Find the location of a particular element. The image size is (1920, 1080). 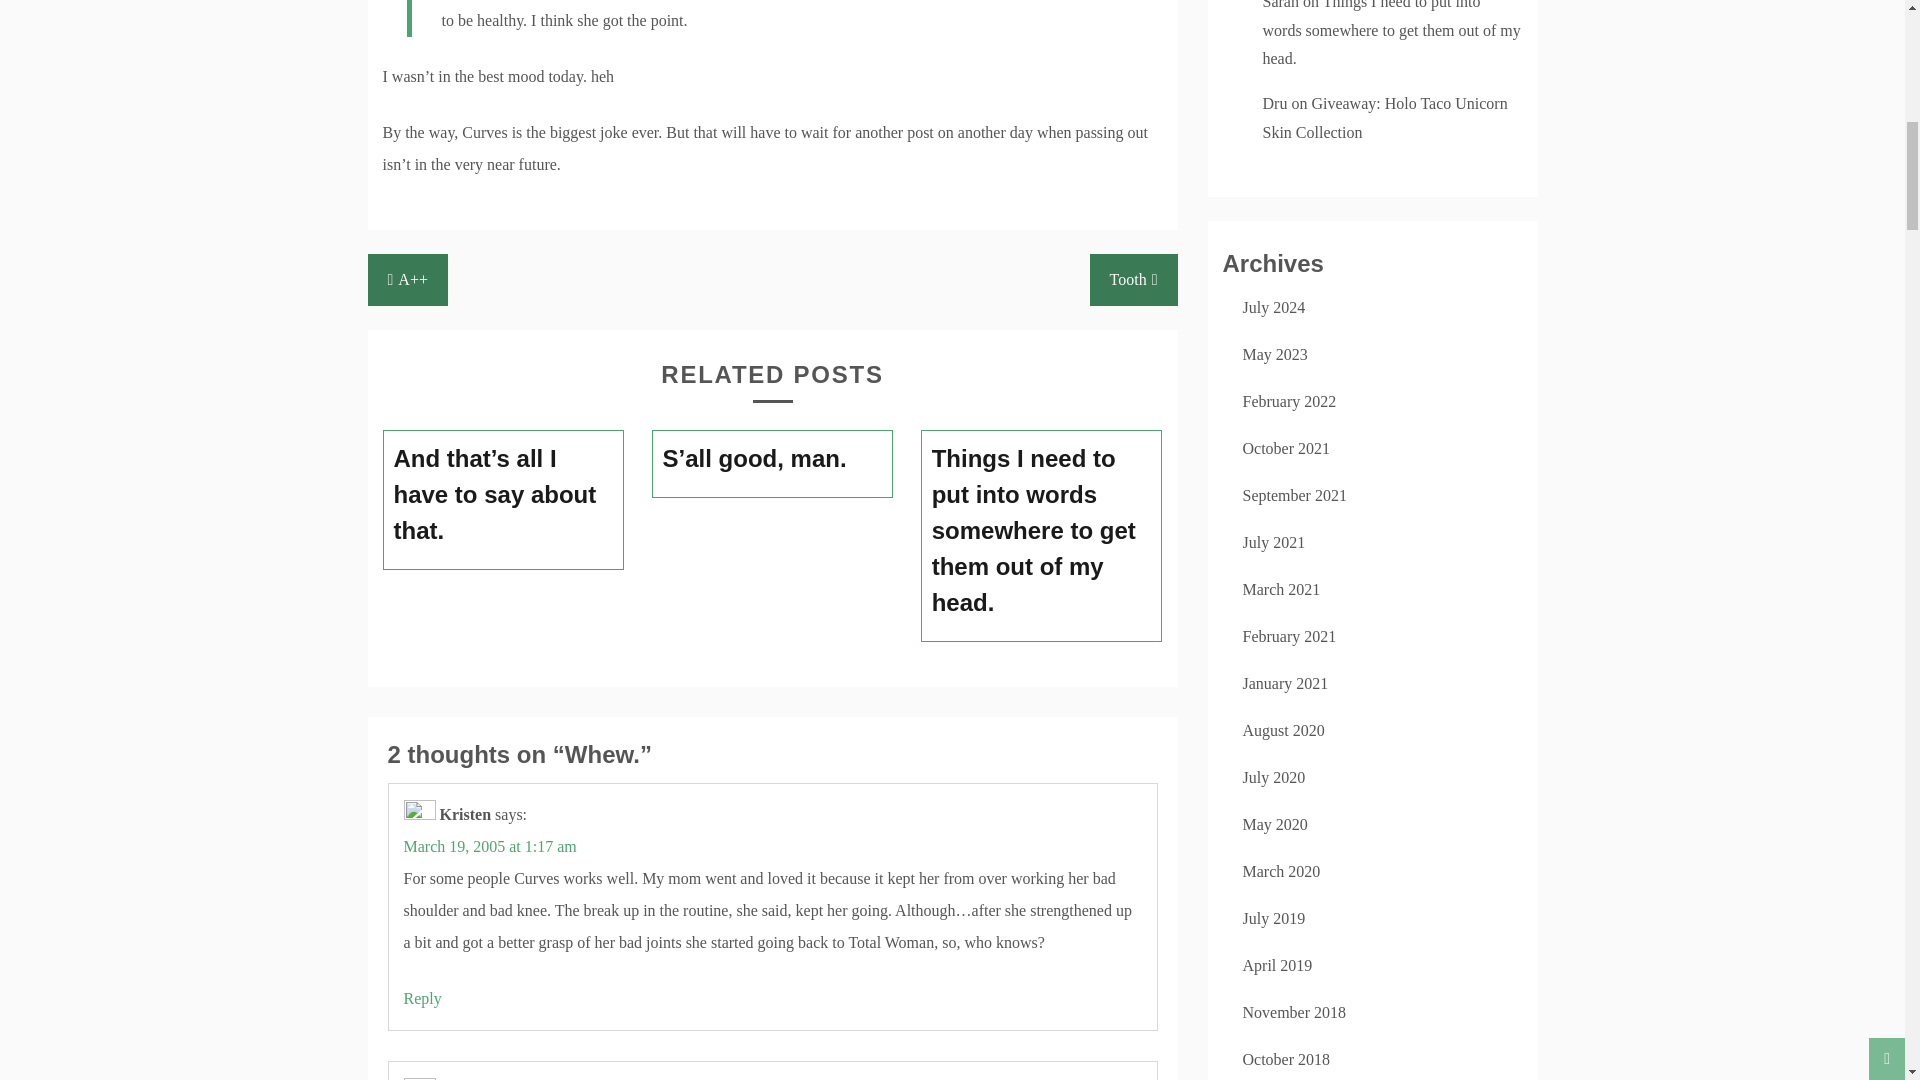

October 2021 is located at coordinates (1286, 448).